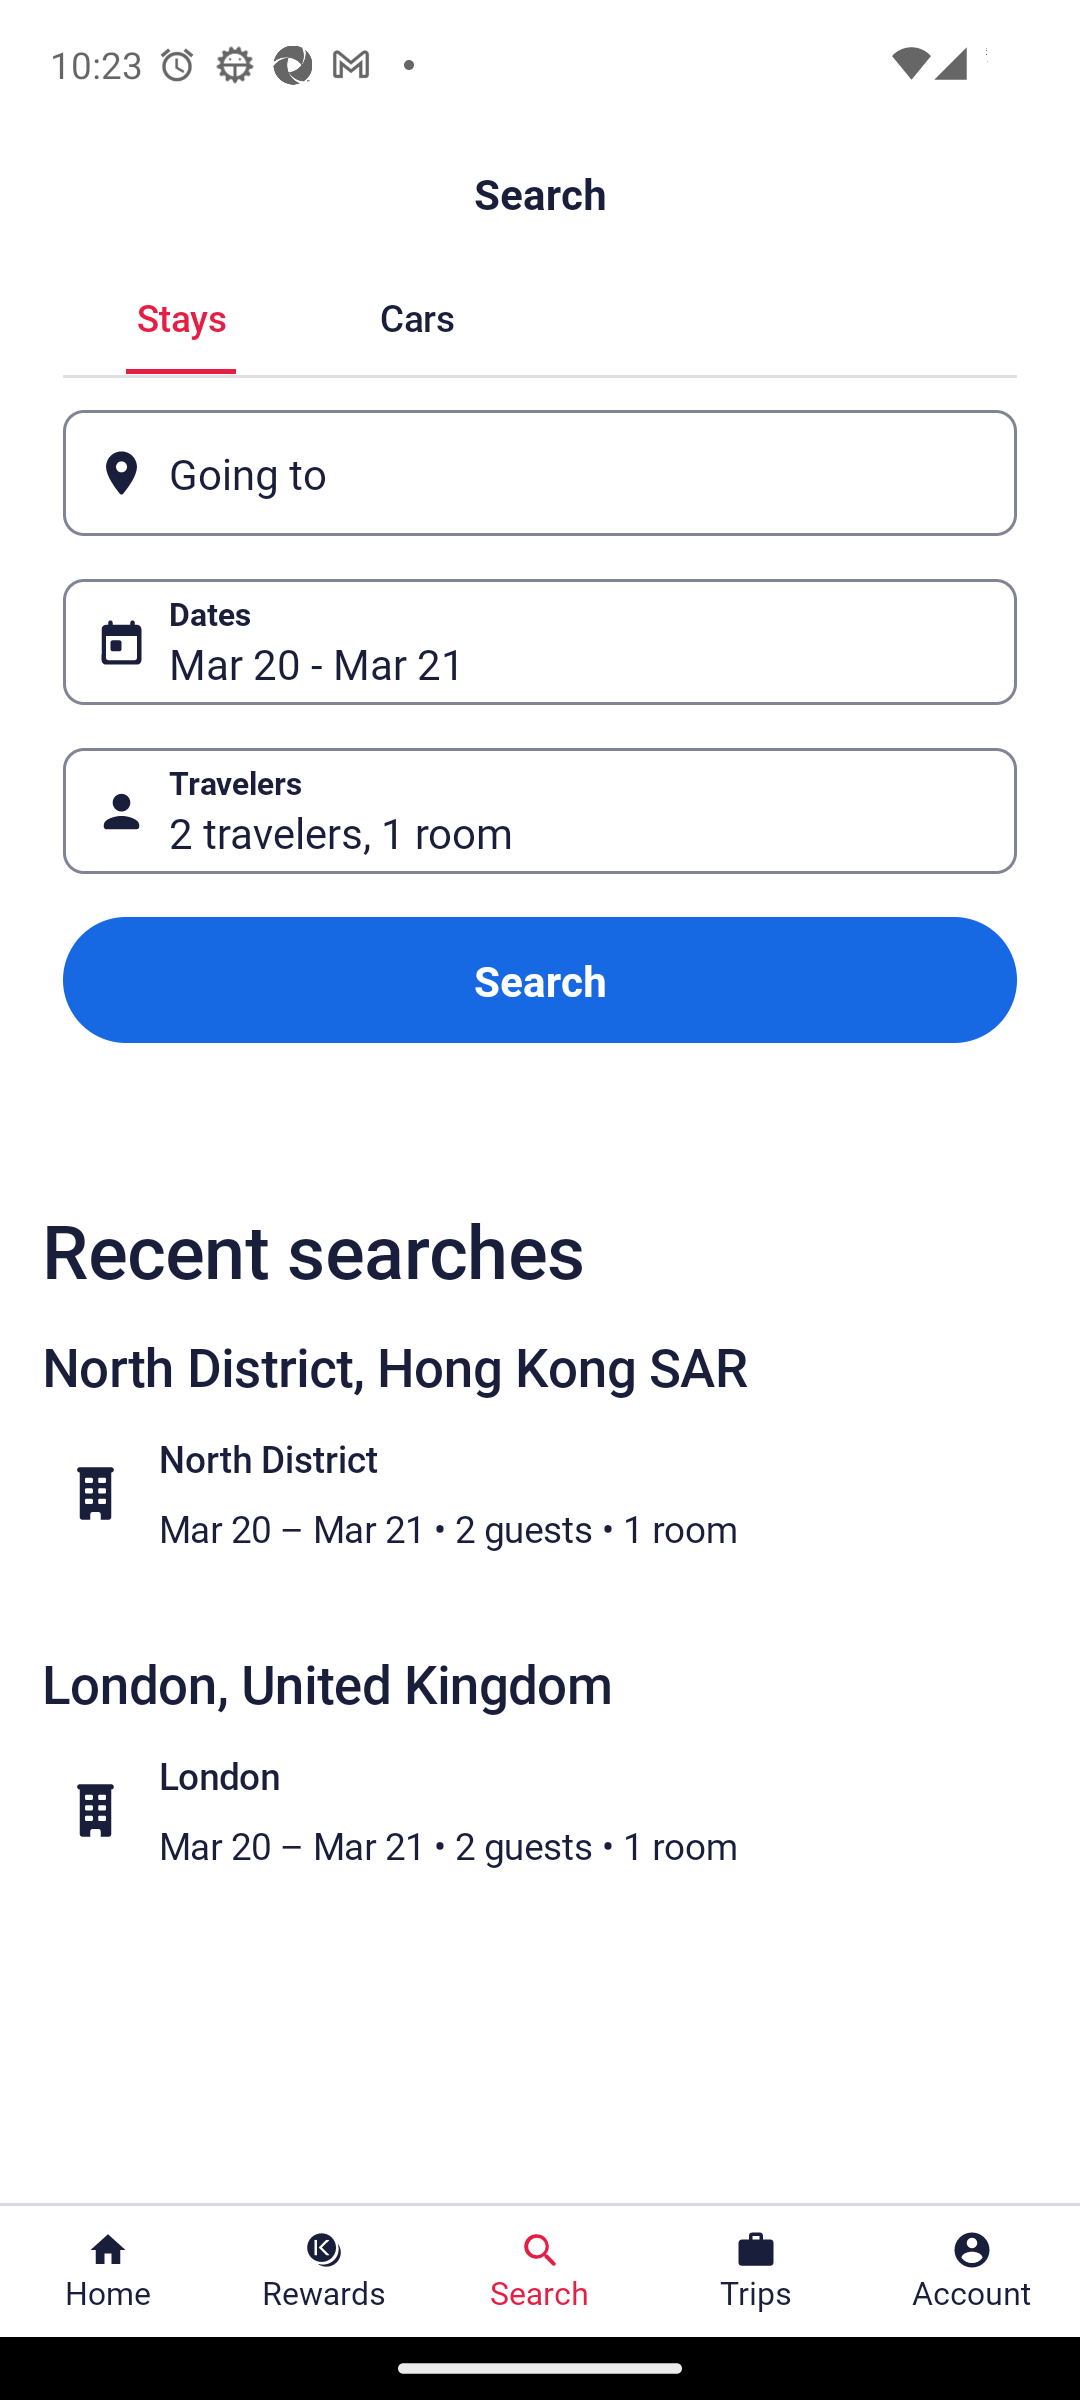  I want to click on Dates Button Mar 20 - Mar 21, so click(540, 642).